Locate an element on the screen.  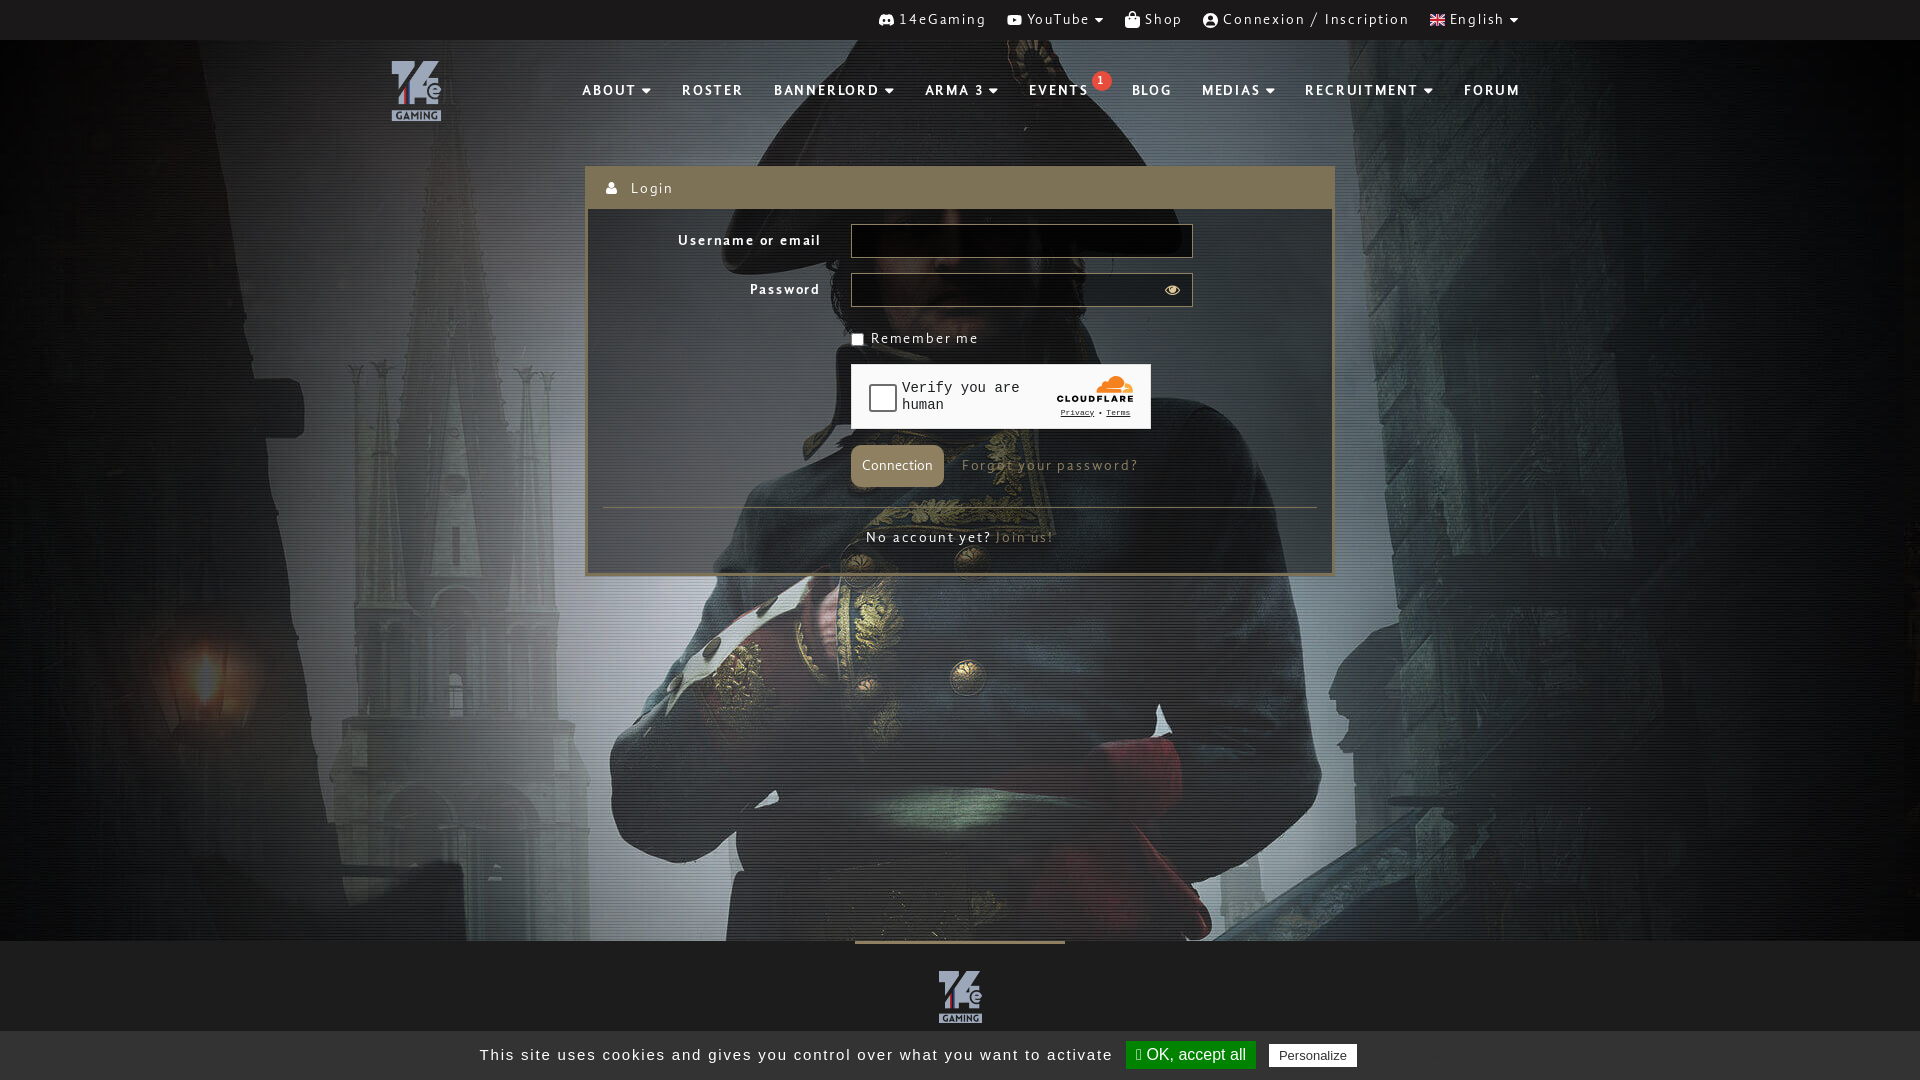
Privacy policy is located at coordinates (1412, 1055).